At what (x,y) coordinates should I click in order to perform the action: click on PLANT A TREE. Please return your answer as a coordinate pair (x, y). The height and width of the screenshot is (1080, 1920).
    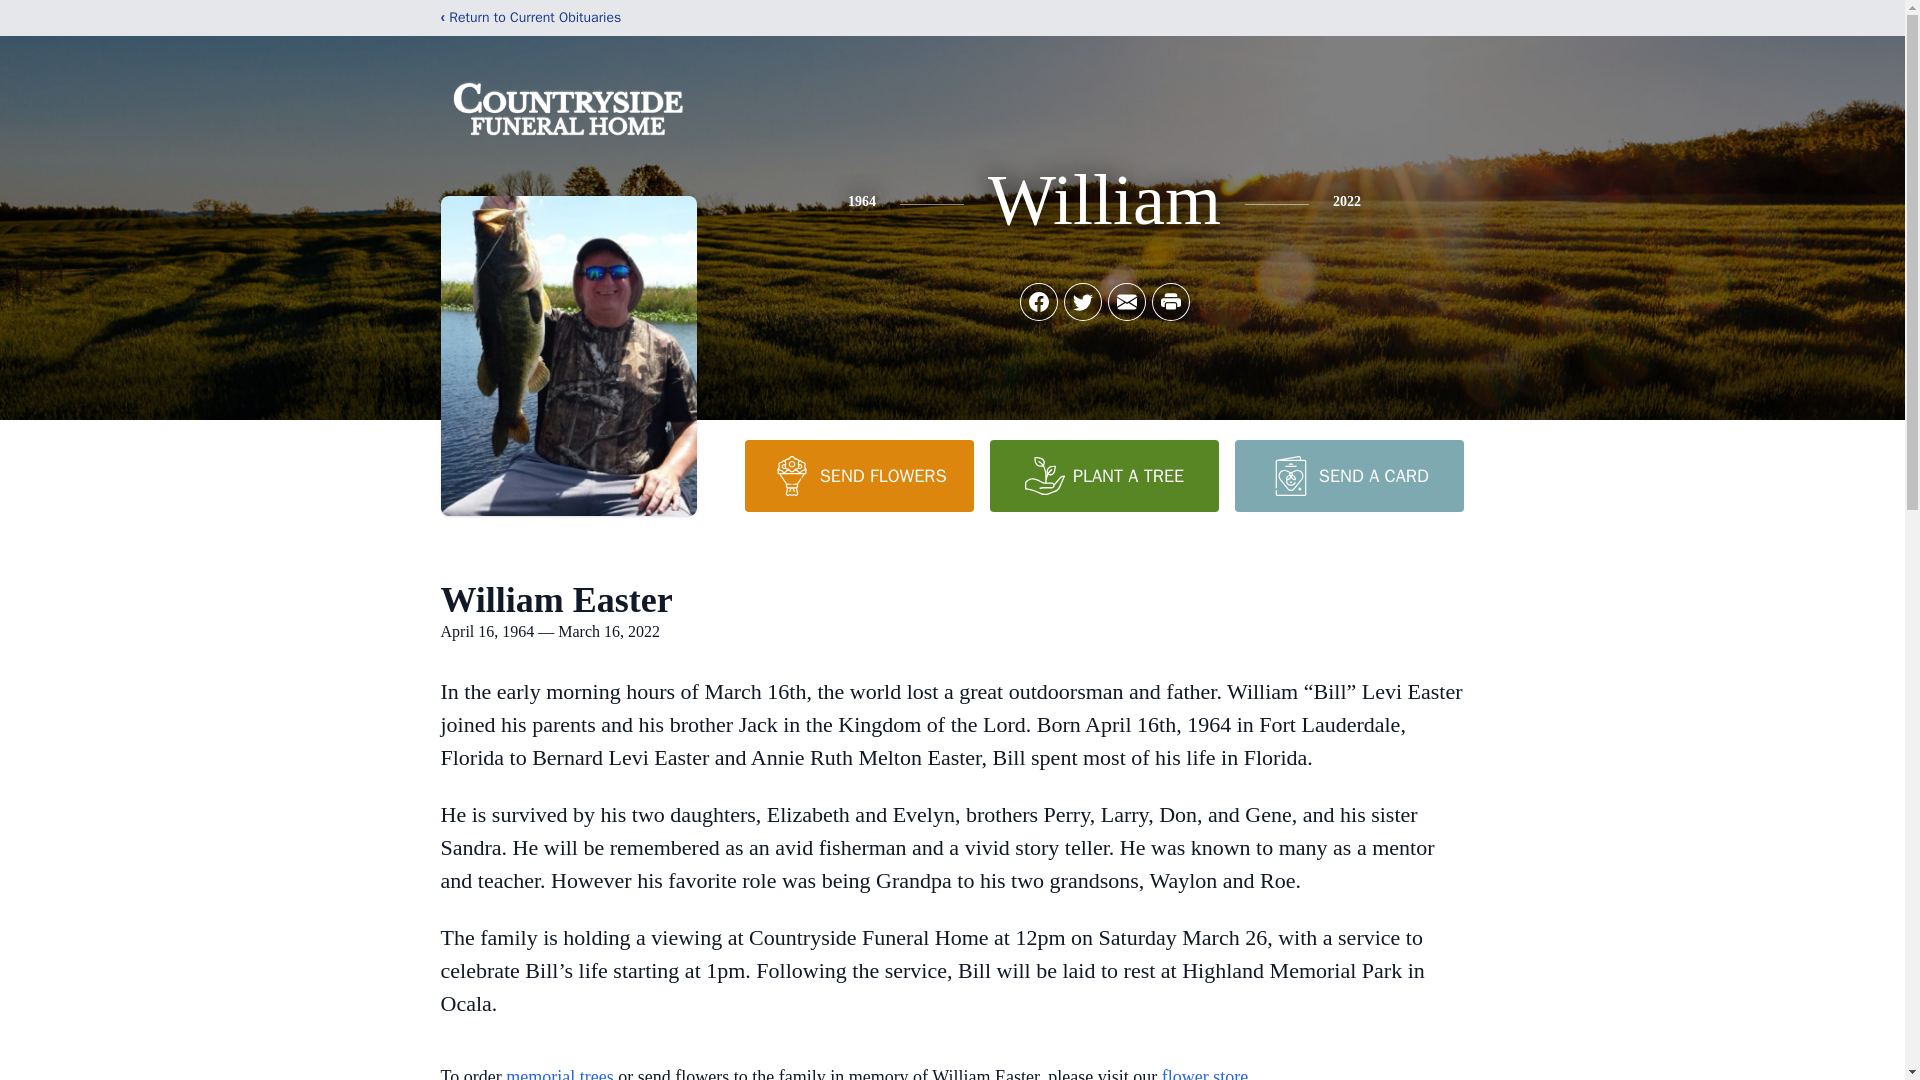
    Looking at the image, I should click on (1104, 475).